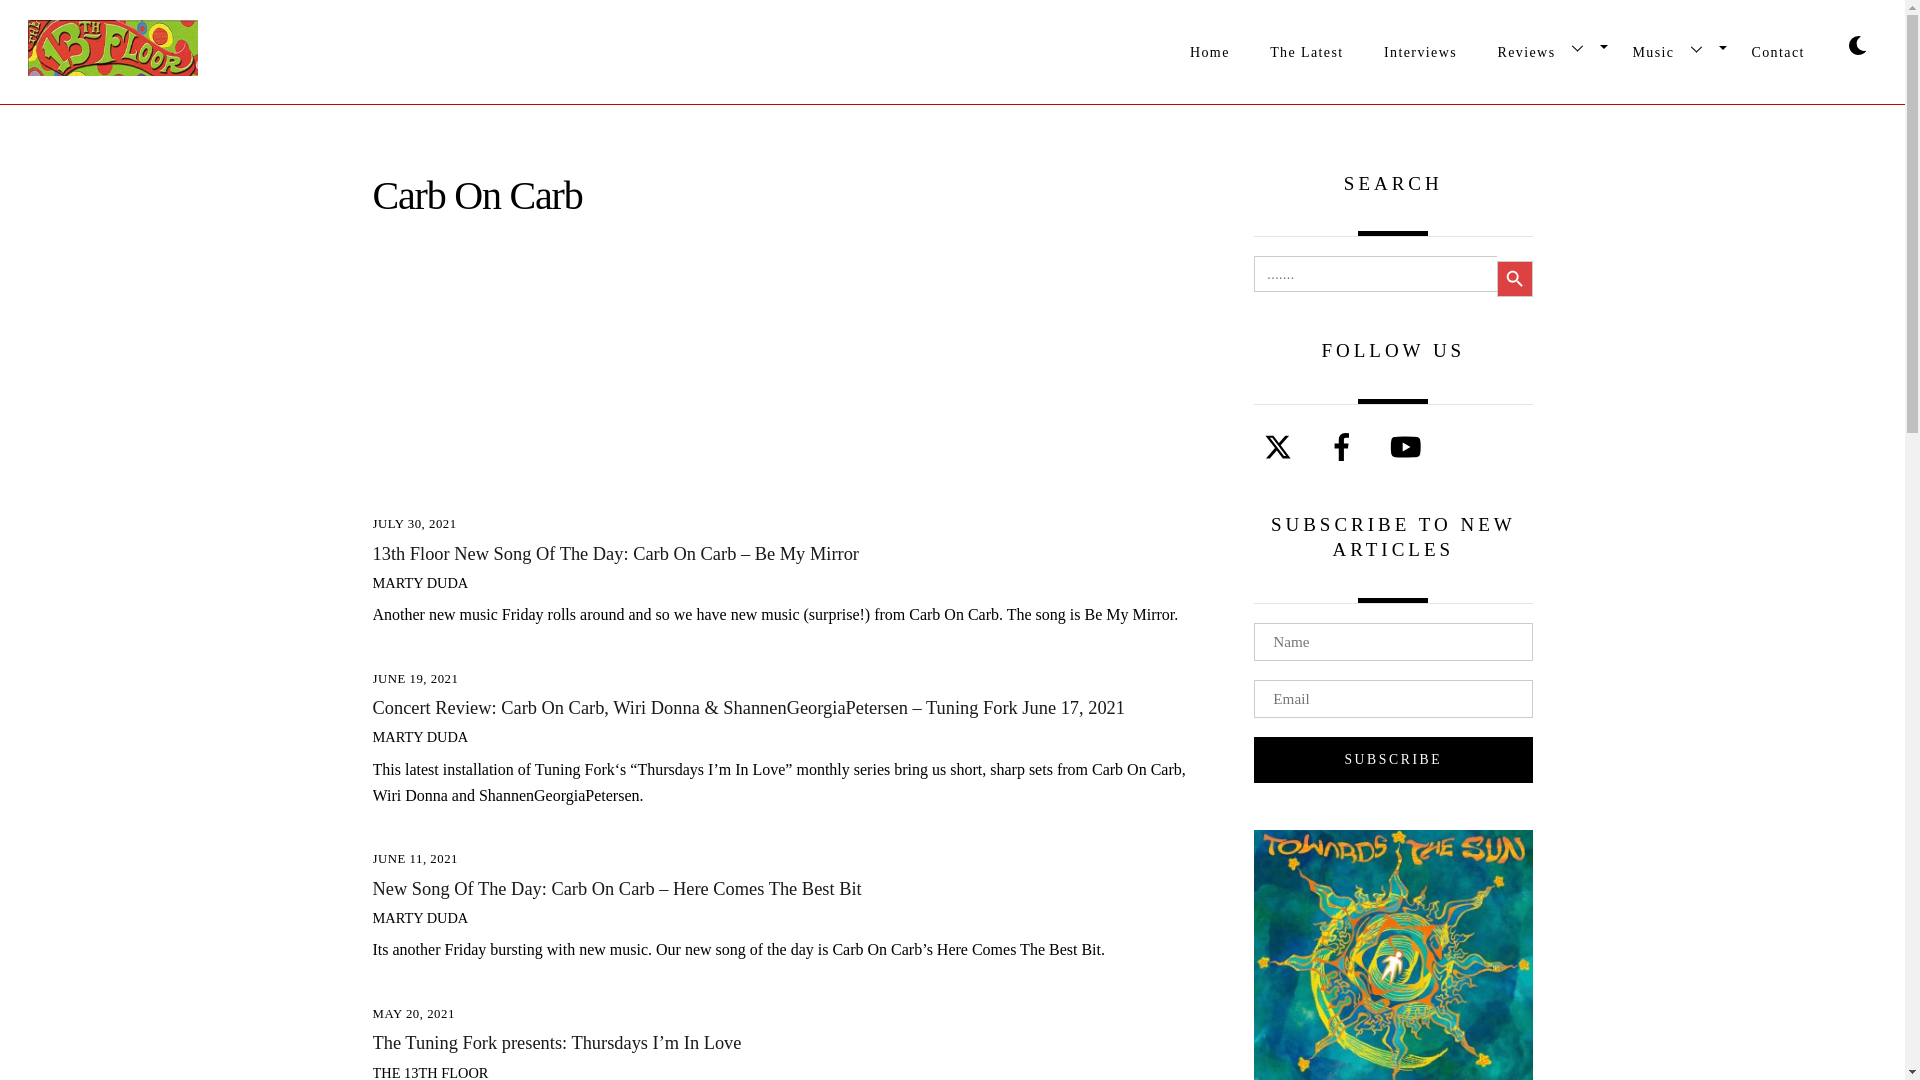 The height and width of the screenshot is (1080, 1920). What do you see at coordinates (1857, 44) in the screenshot?
I see `Dark mode` at bounding box center [1857, 44].